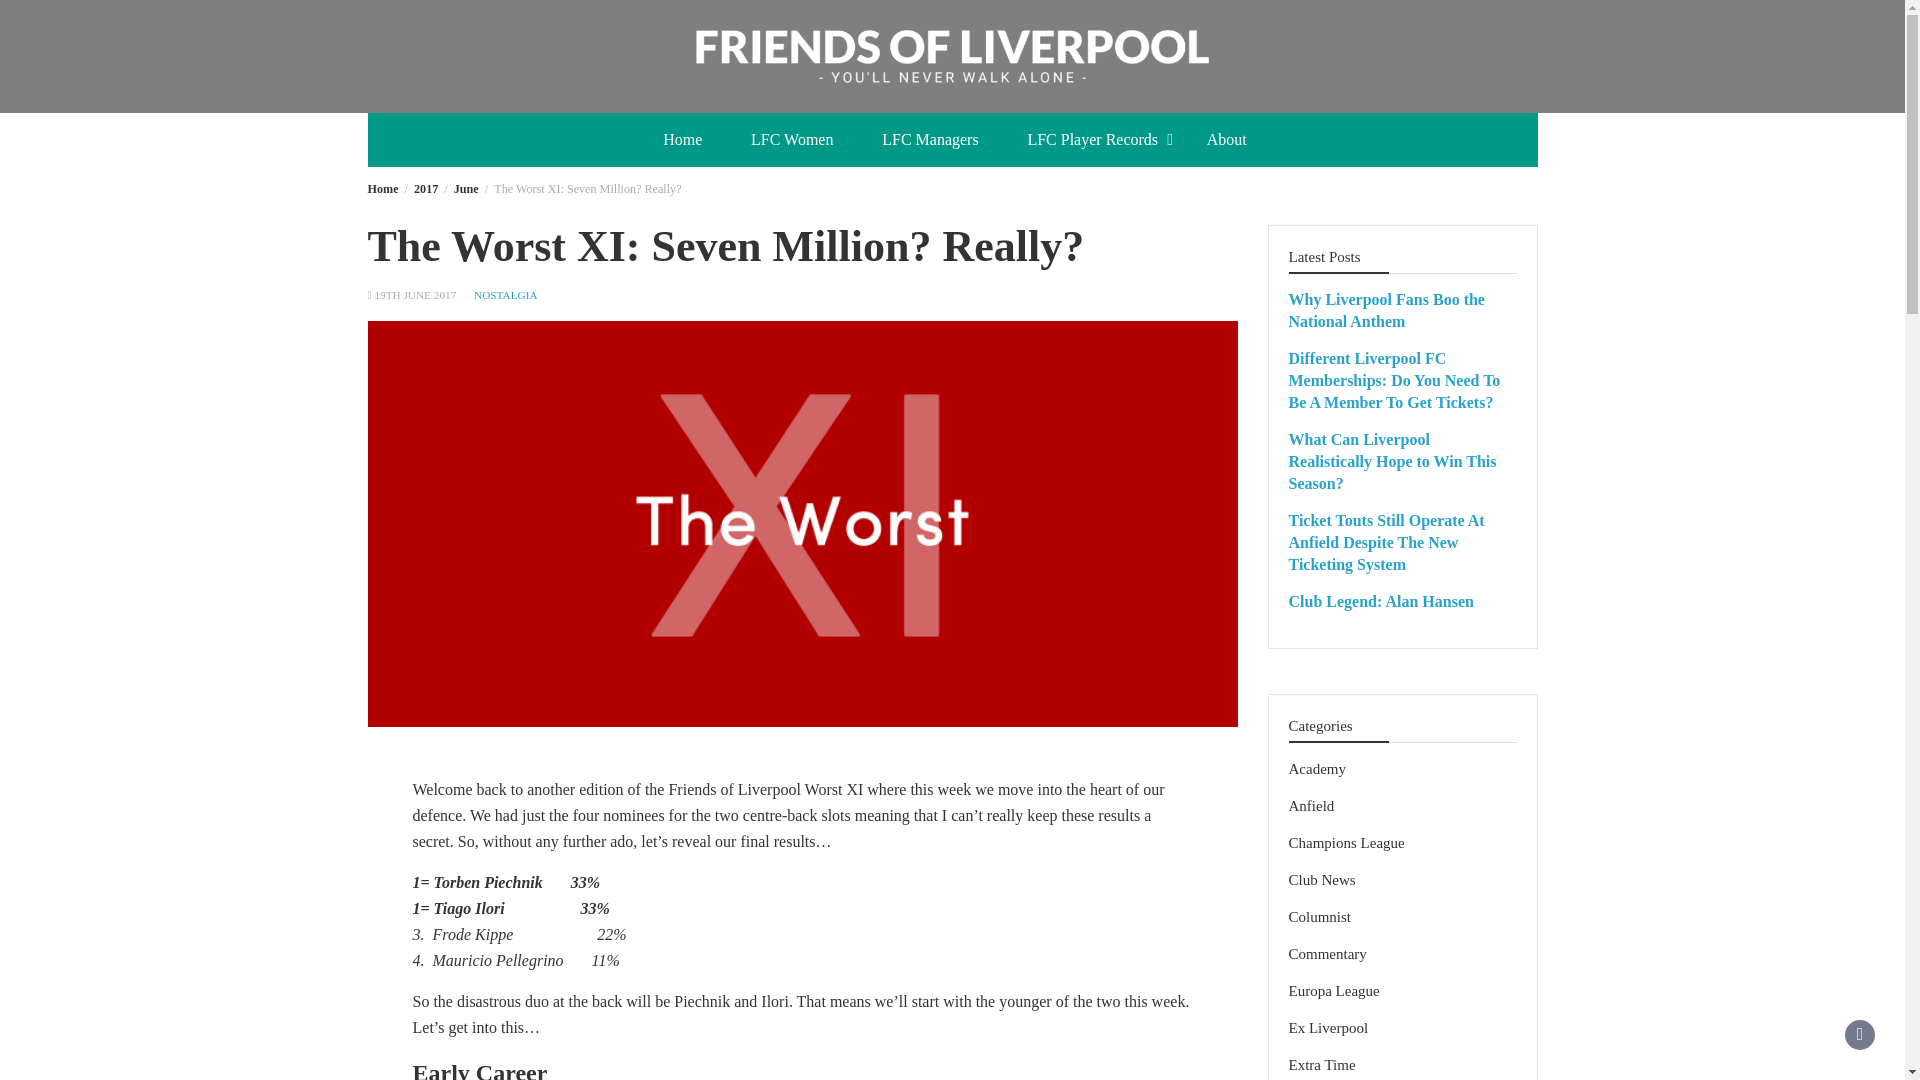  What do you see at coordinates (1392, 461) in the screenshot?
I see `What Can Liverpool Realistically Hope to Win This Season?` at bounding box center [1392, 461].